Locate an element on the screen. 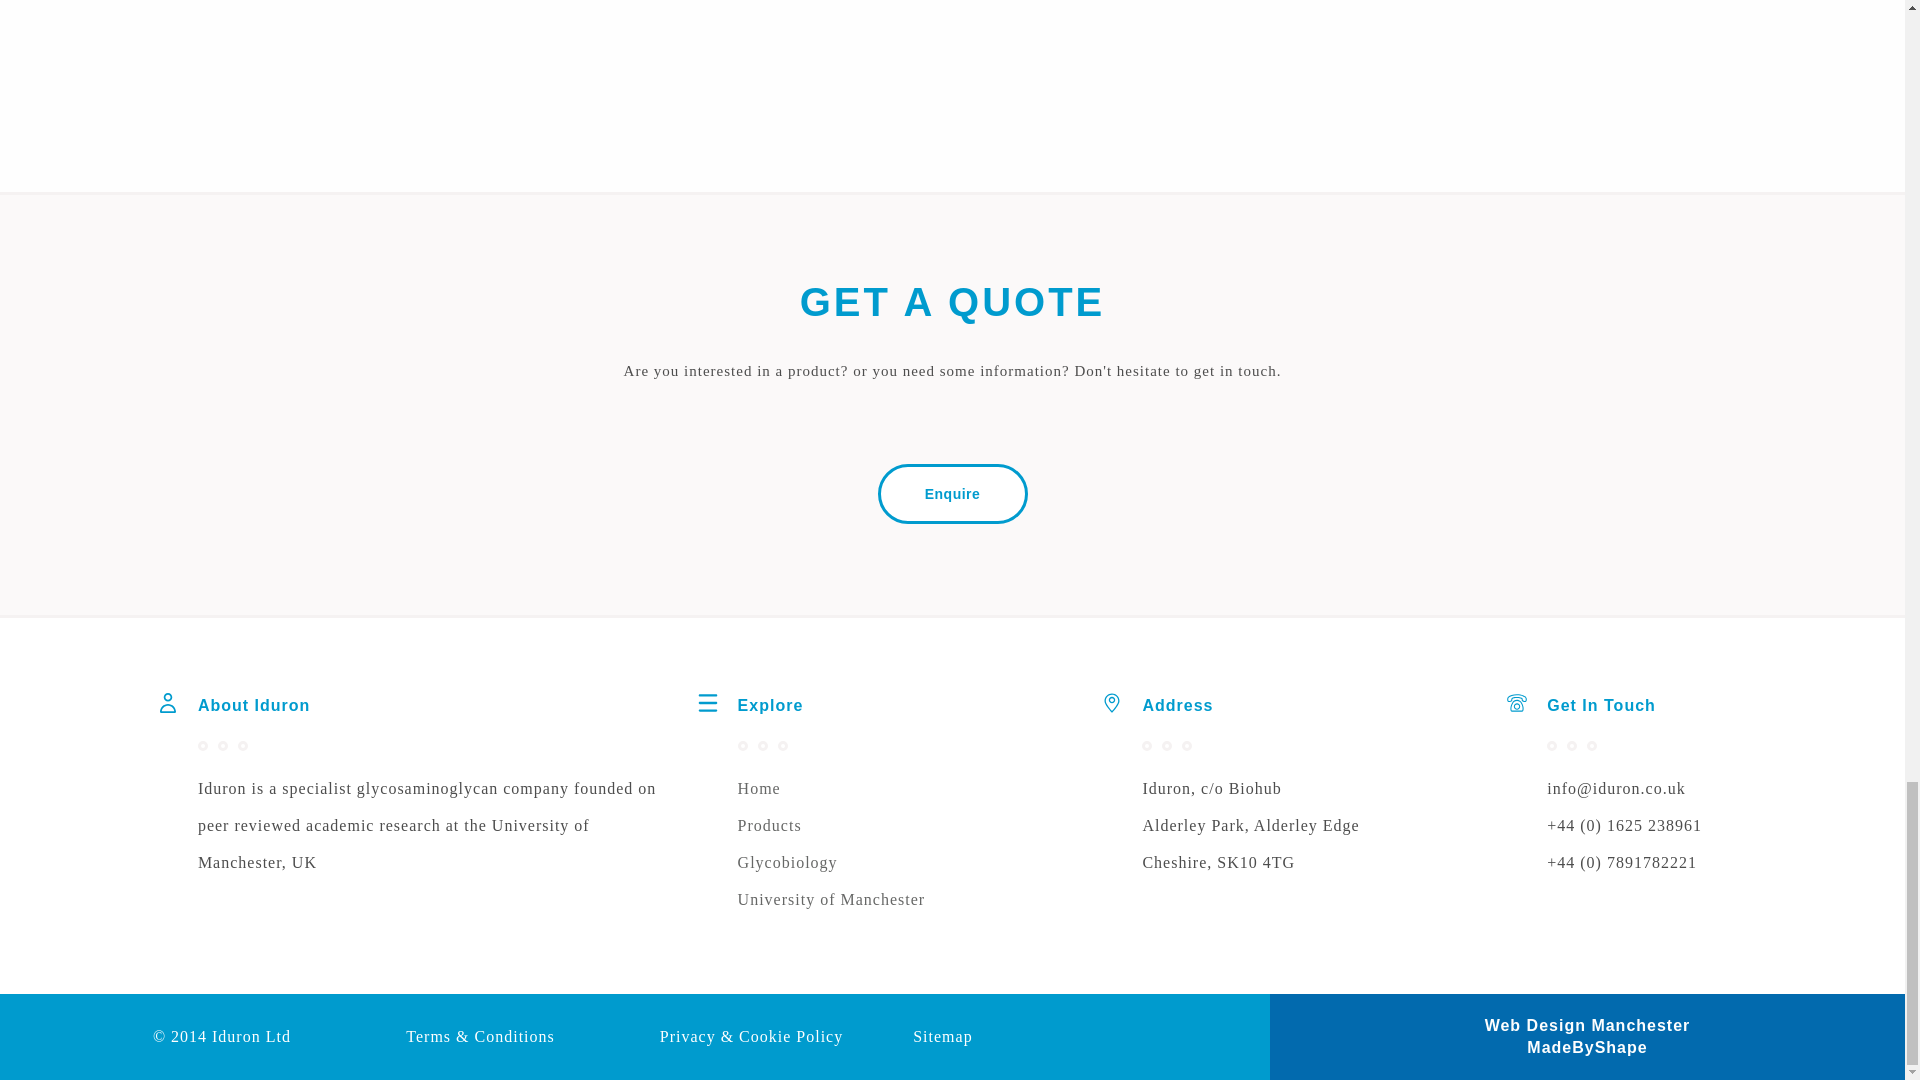 Image resolution: width=1920 pixels, height=1080 pixels. Sitemap is located at coordinates (942, 1036).